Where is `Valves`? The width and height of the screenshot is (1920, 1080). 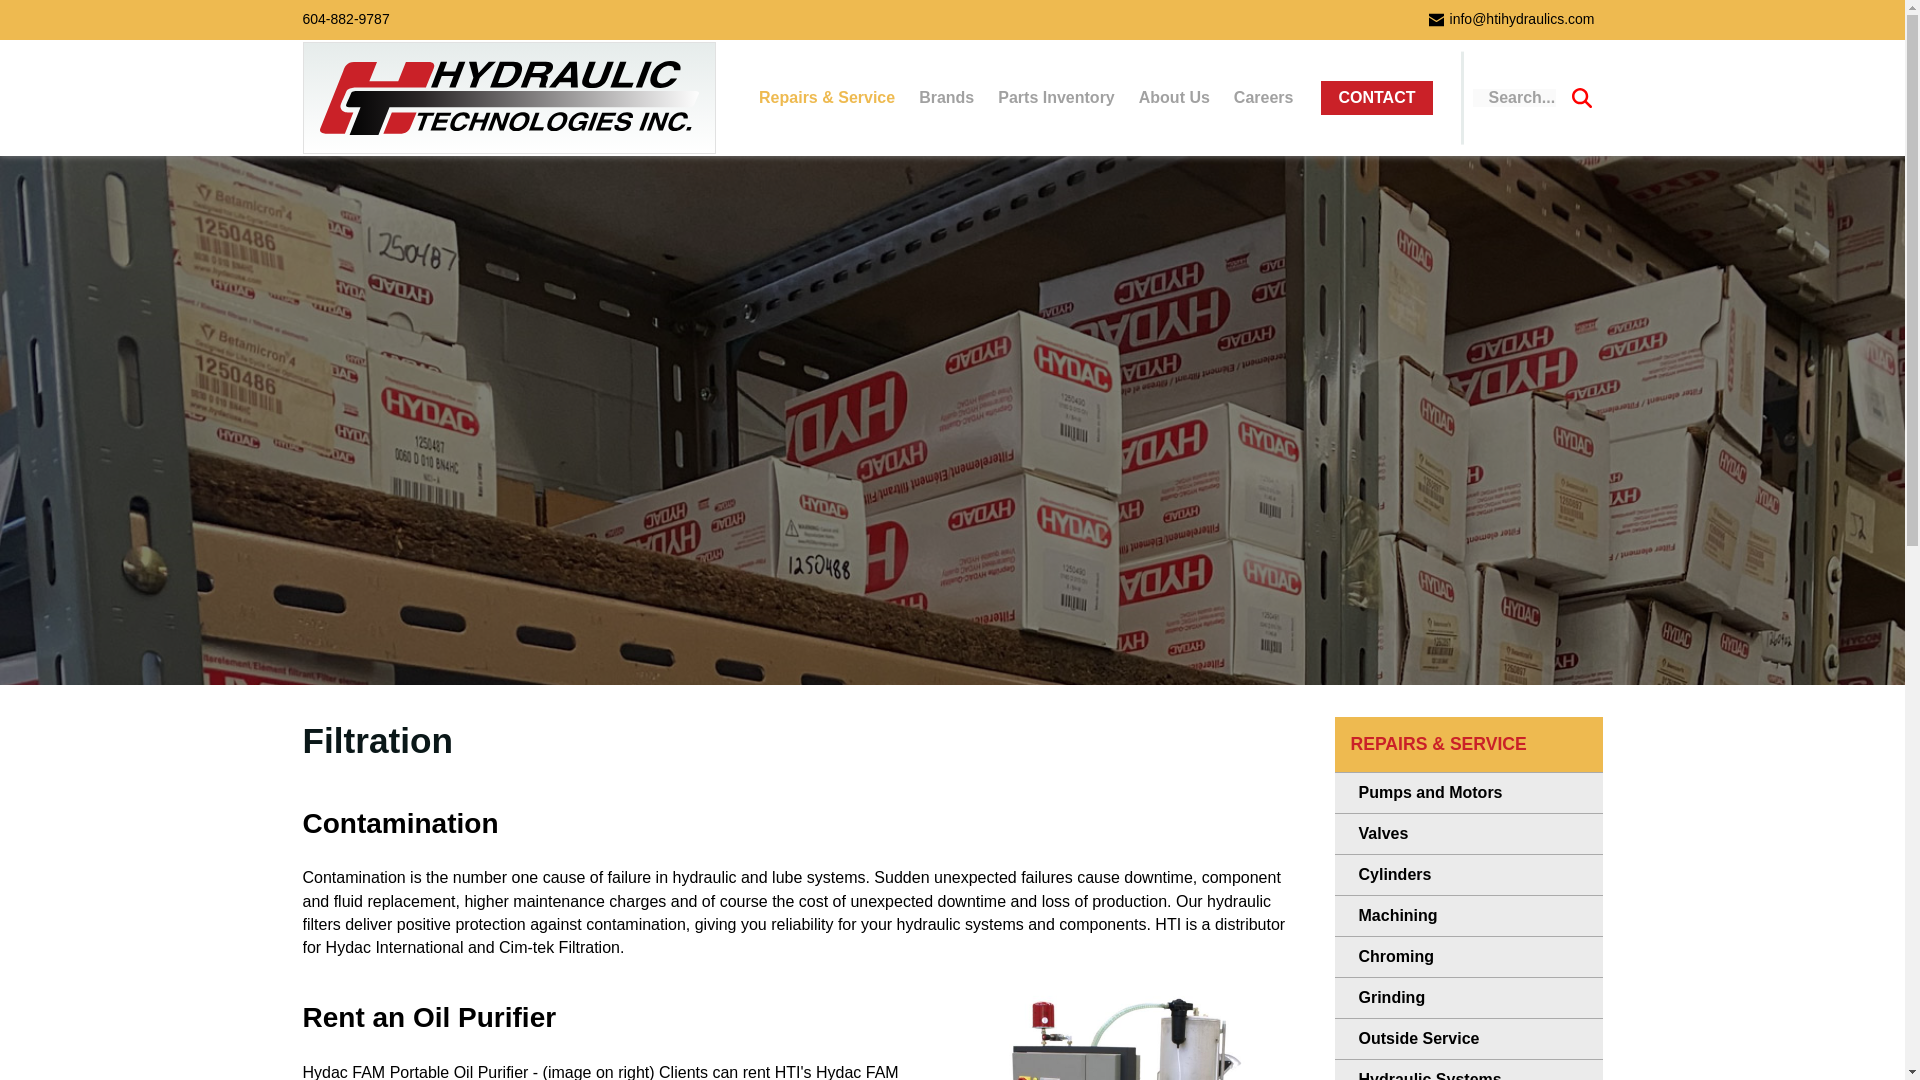
Valves is located at coordinates (1468, 834).